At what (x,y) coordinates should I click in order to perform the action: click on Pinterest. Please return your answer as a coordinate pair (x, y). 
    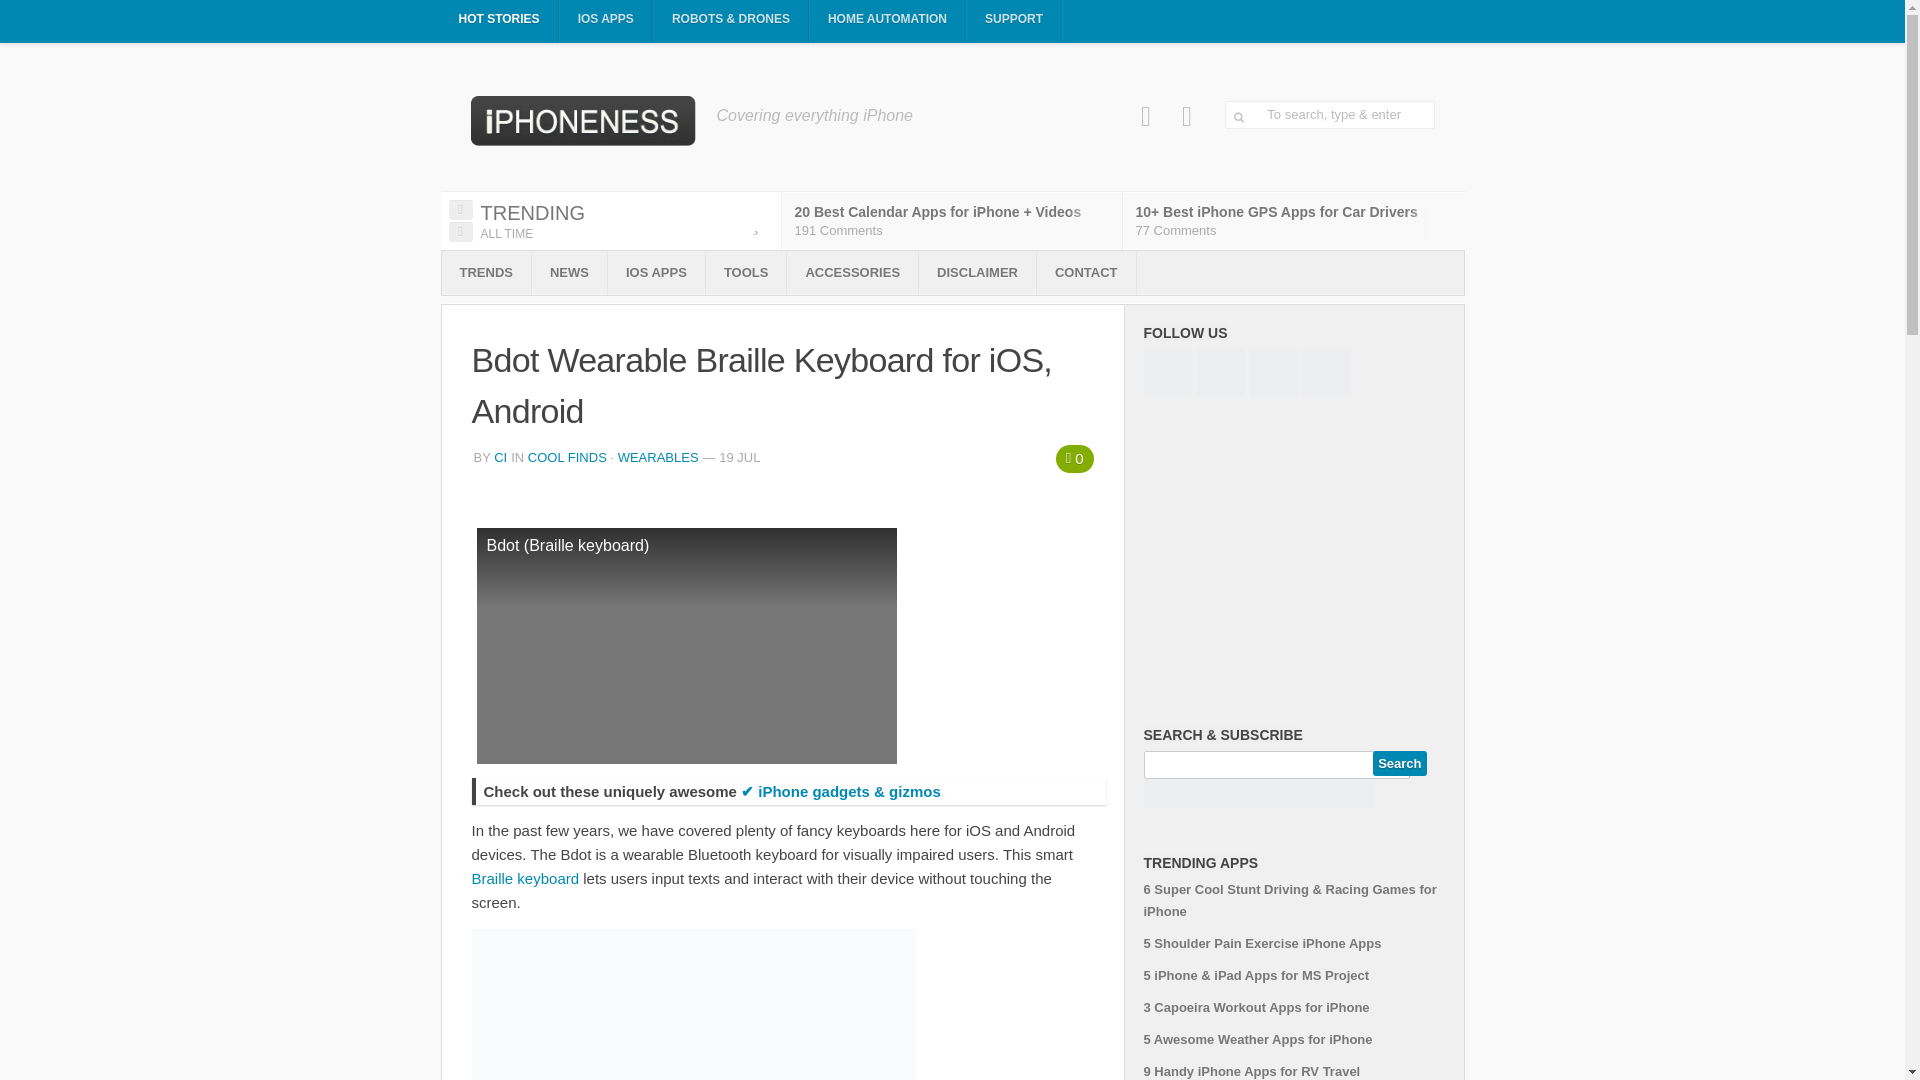
    Looking at the image, I should click on (1187, 116).